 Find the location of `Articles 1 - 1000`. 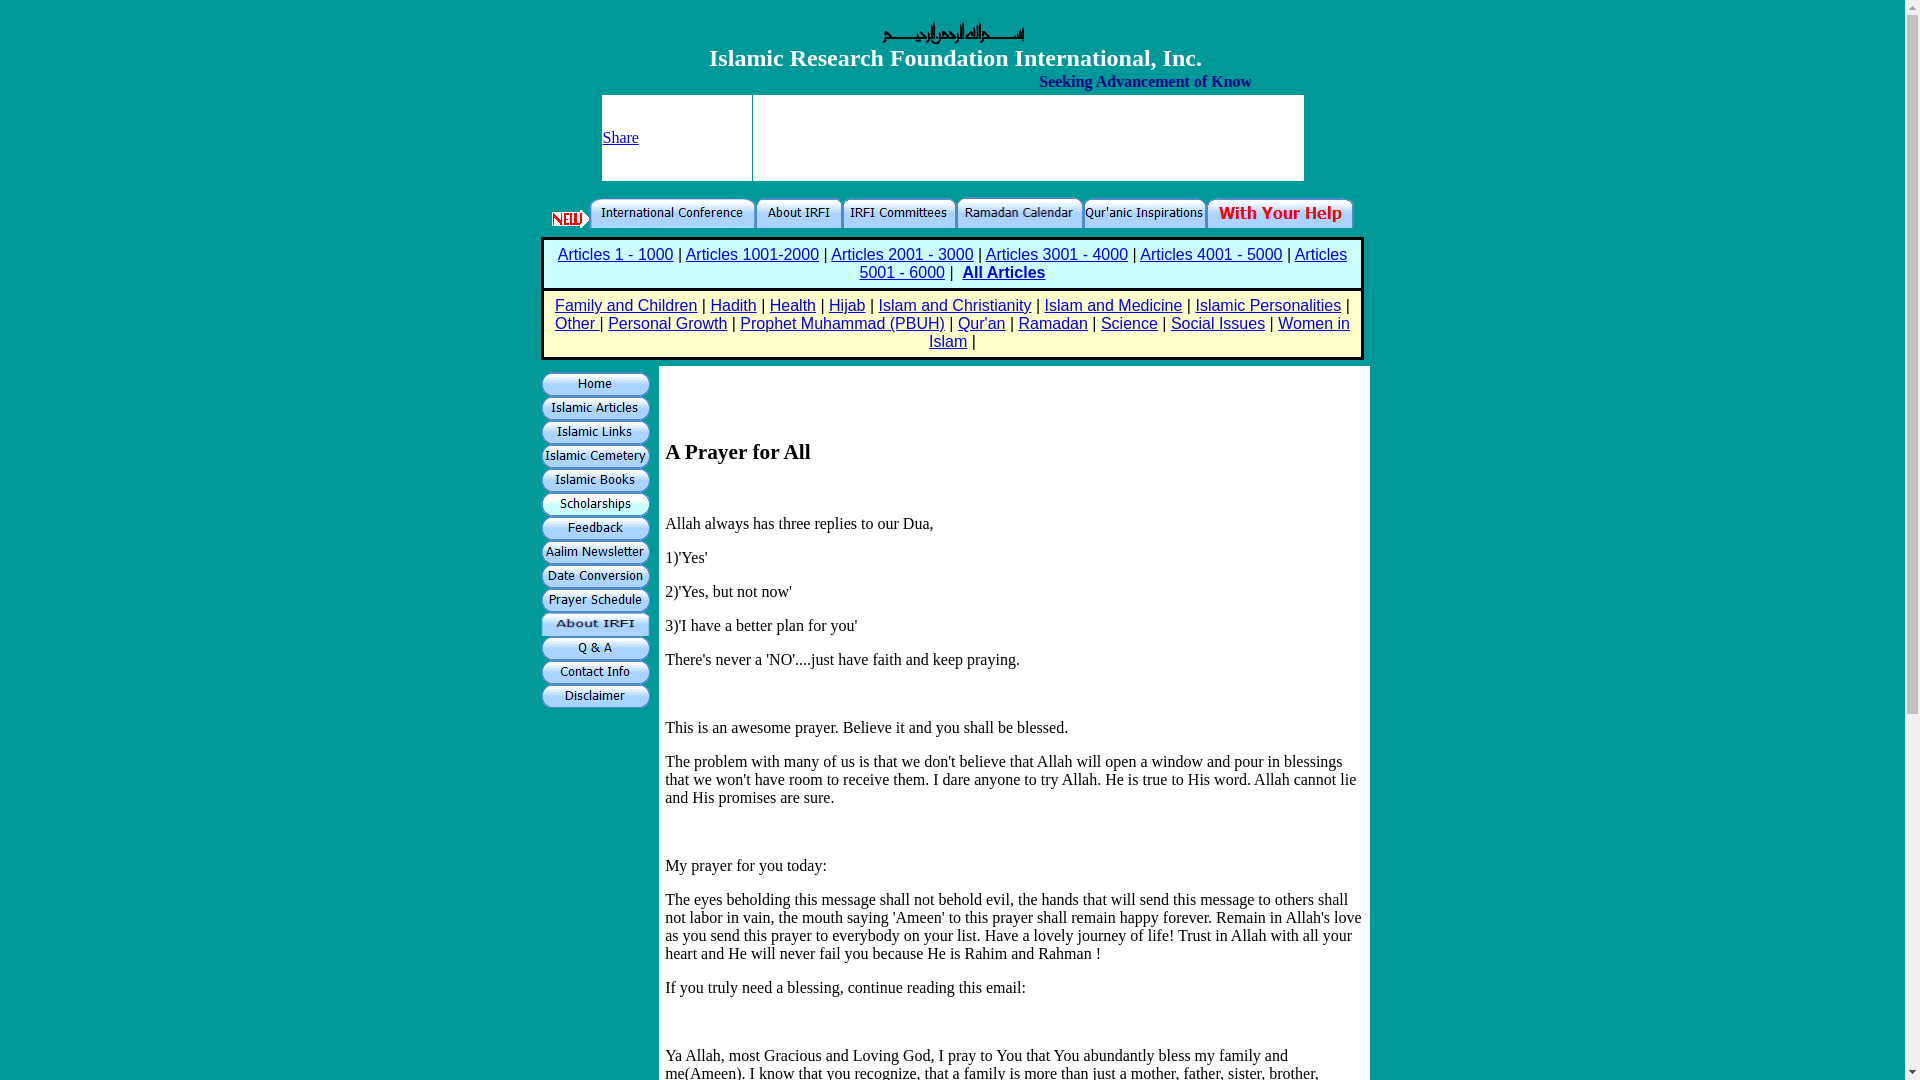

Articles 1 - 1000 is located at coordinates (616, 254).